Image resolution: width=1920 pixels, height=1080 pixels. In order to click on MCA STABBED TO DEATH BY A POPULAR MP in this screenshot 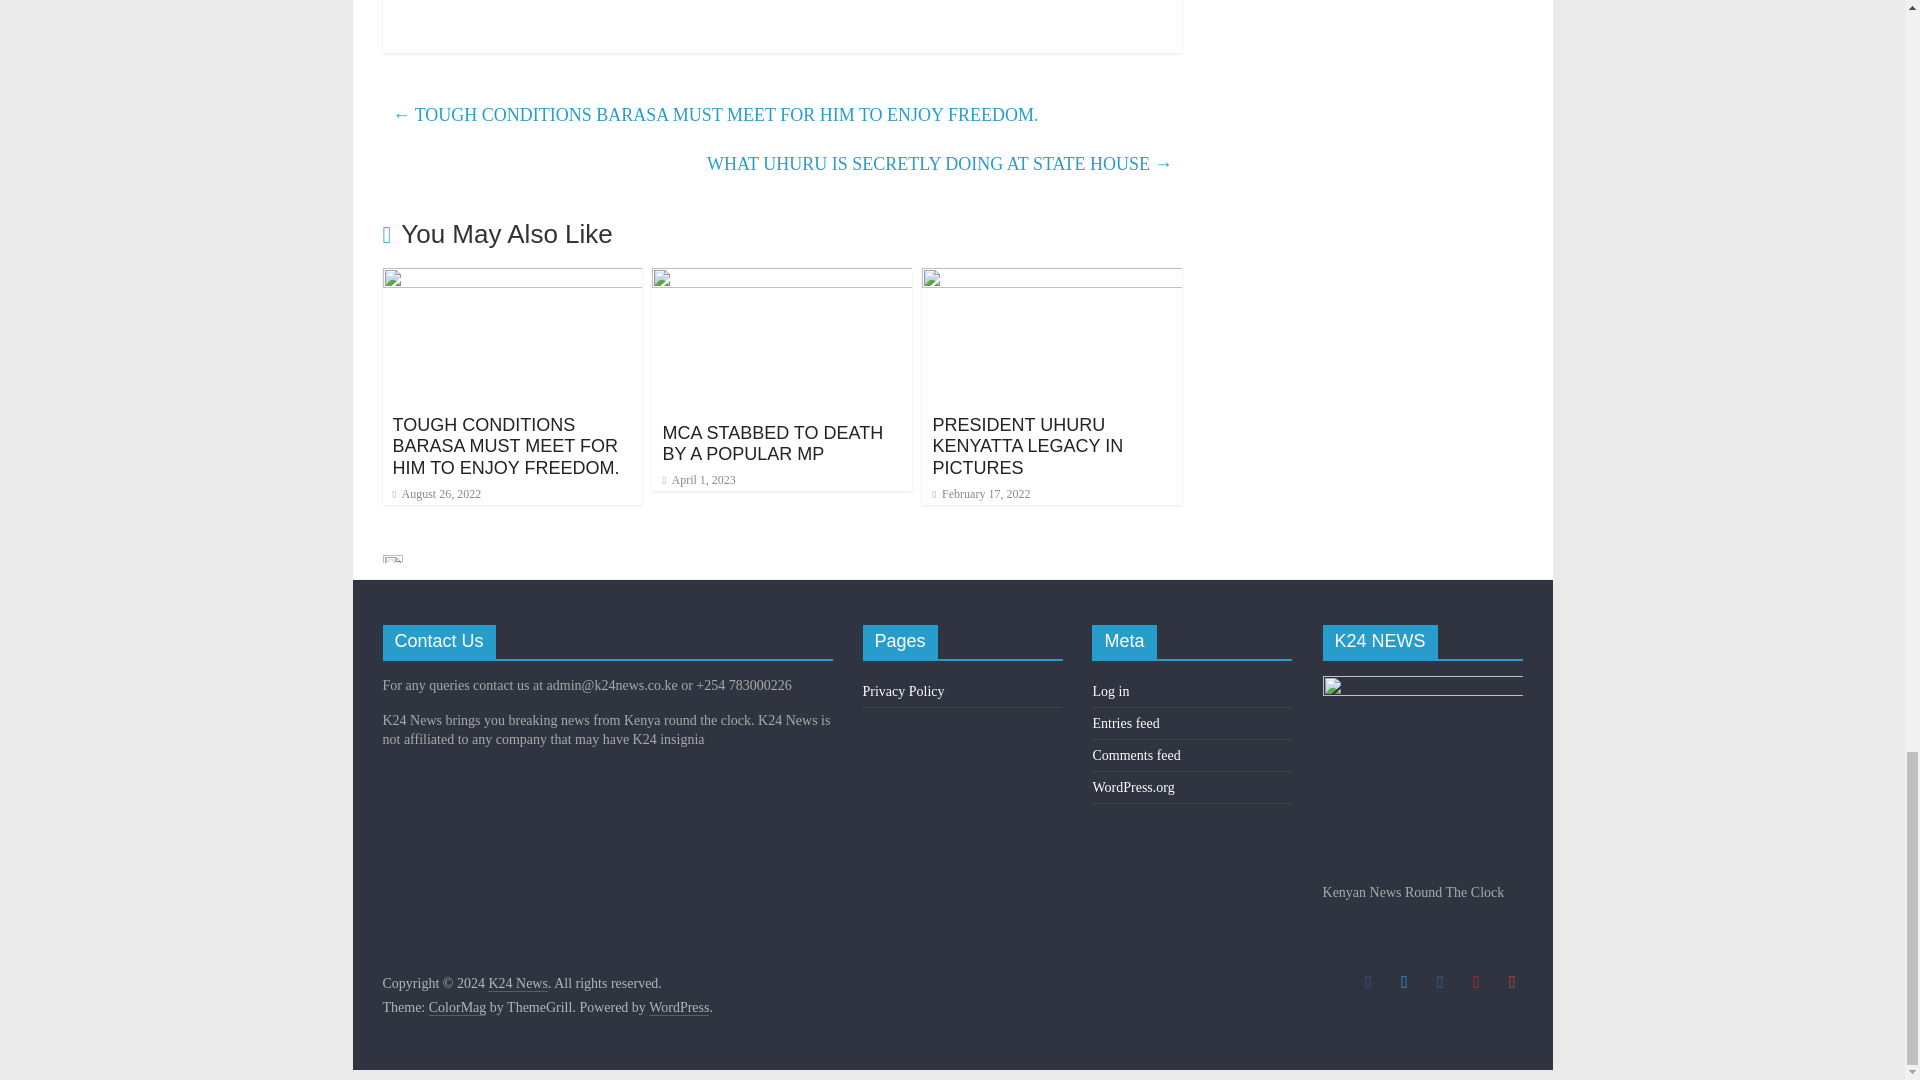, I will do `click(772, 444)`.